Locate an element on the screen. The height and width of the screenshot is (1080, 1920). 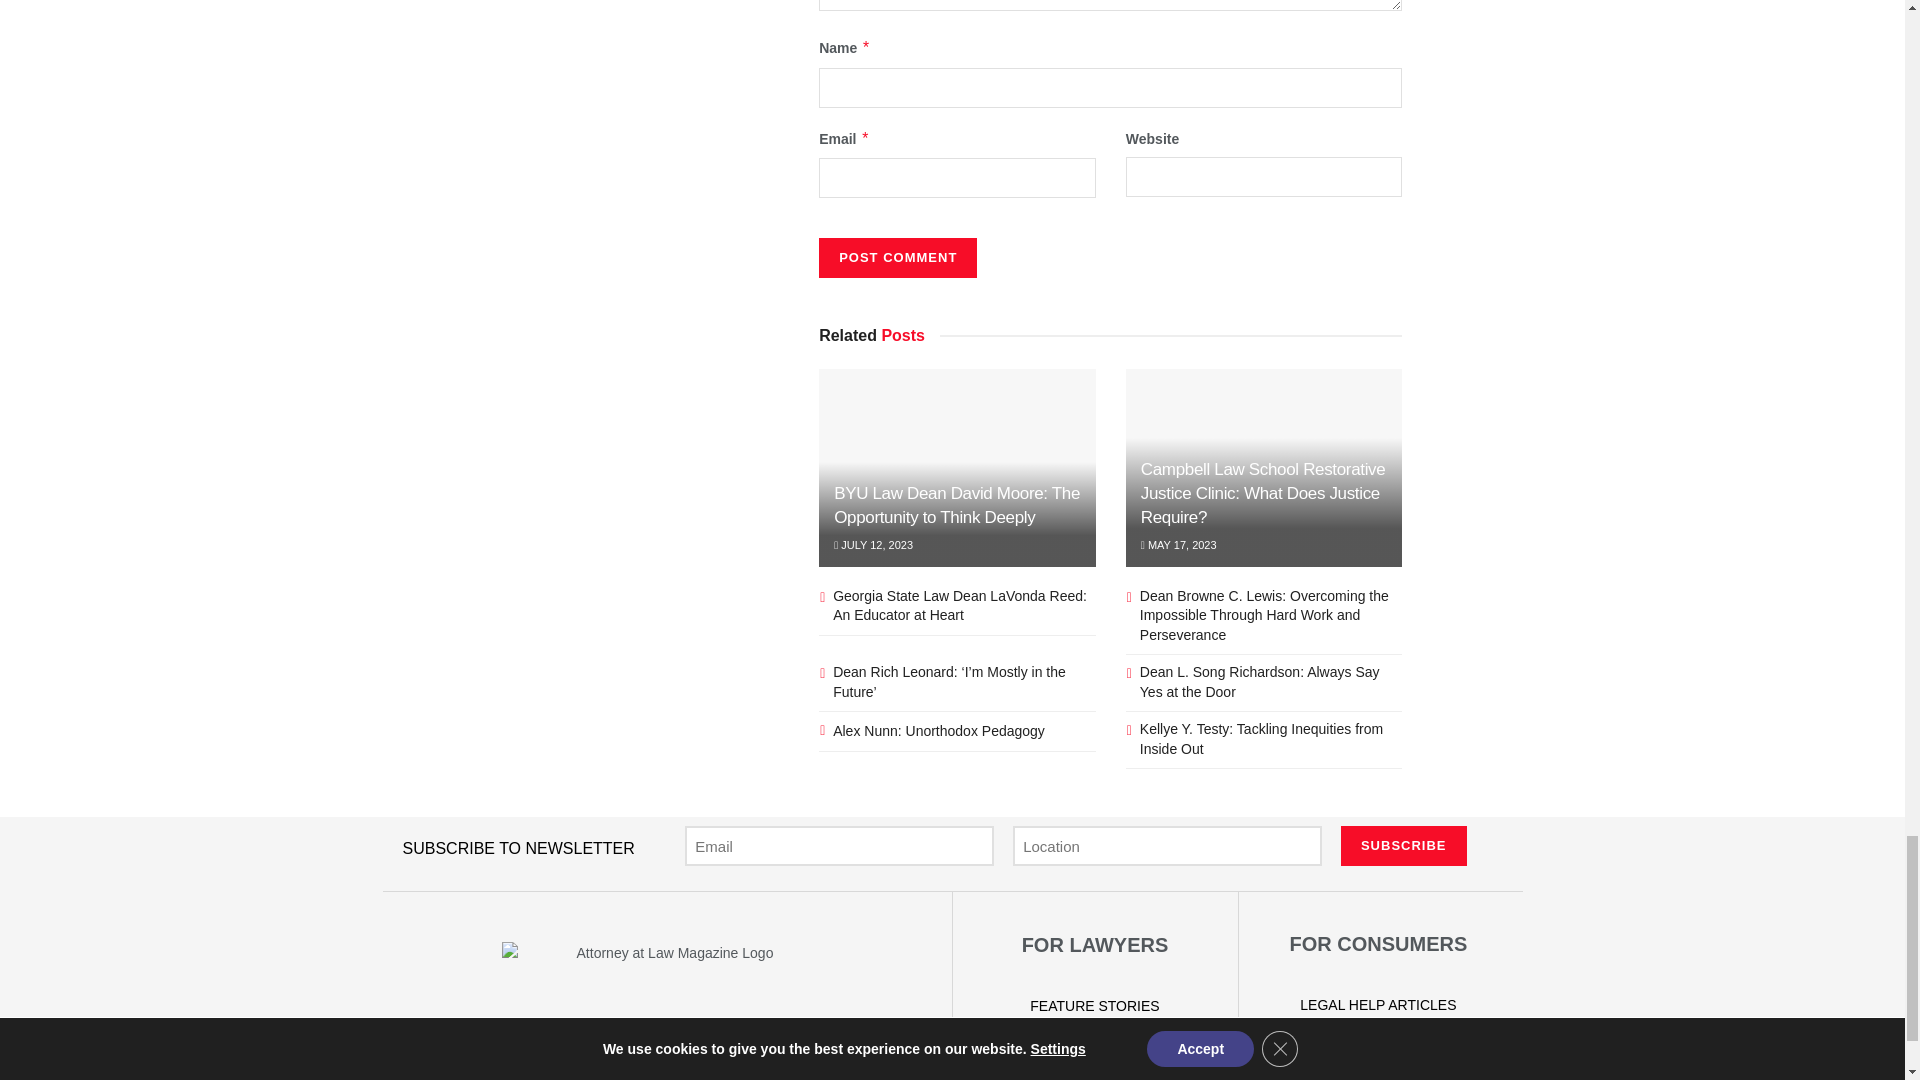
Subscribe is located at coordinates (1403, 846).